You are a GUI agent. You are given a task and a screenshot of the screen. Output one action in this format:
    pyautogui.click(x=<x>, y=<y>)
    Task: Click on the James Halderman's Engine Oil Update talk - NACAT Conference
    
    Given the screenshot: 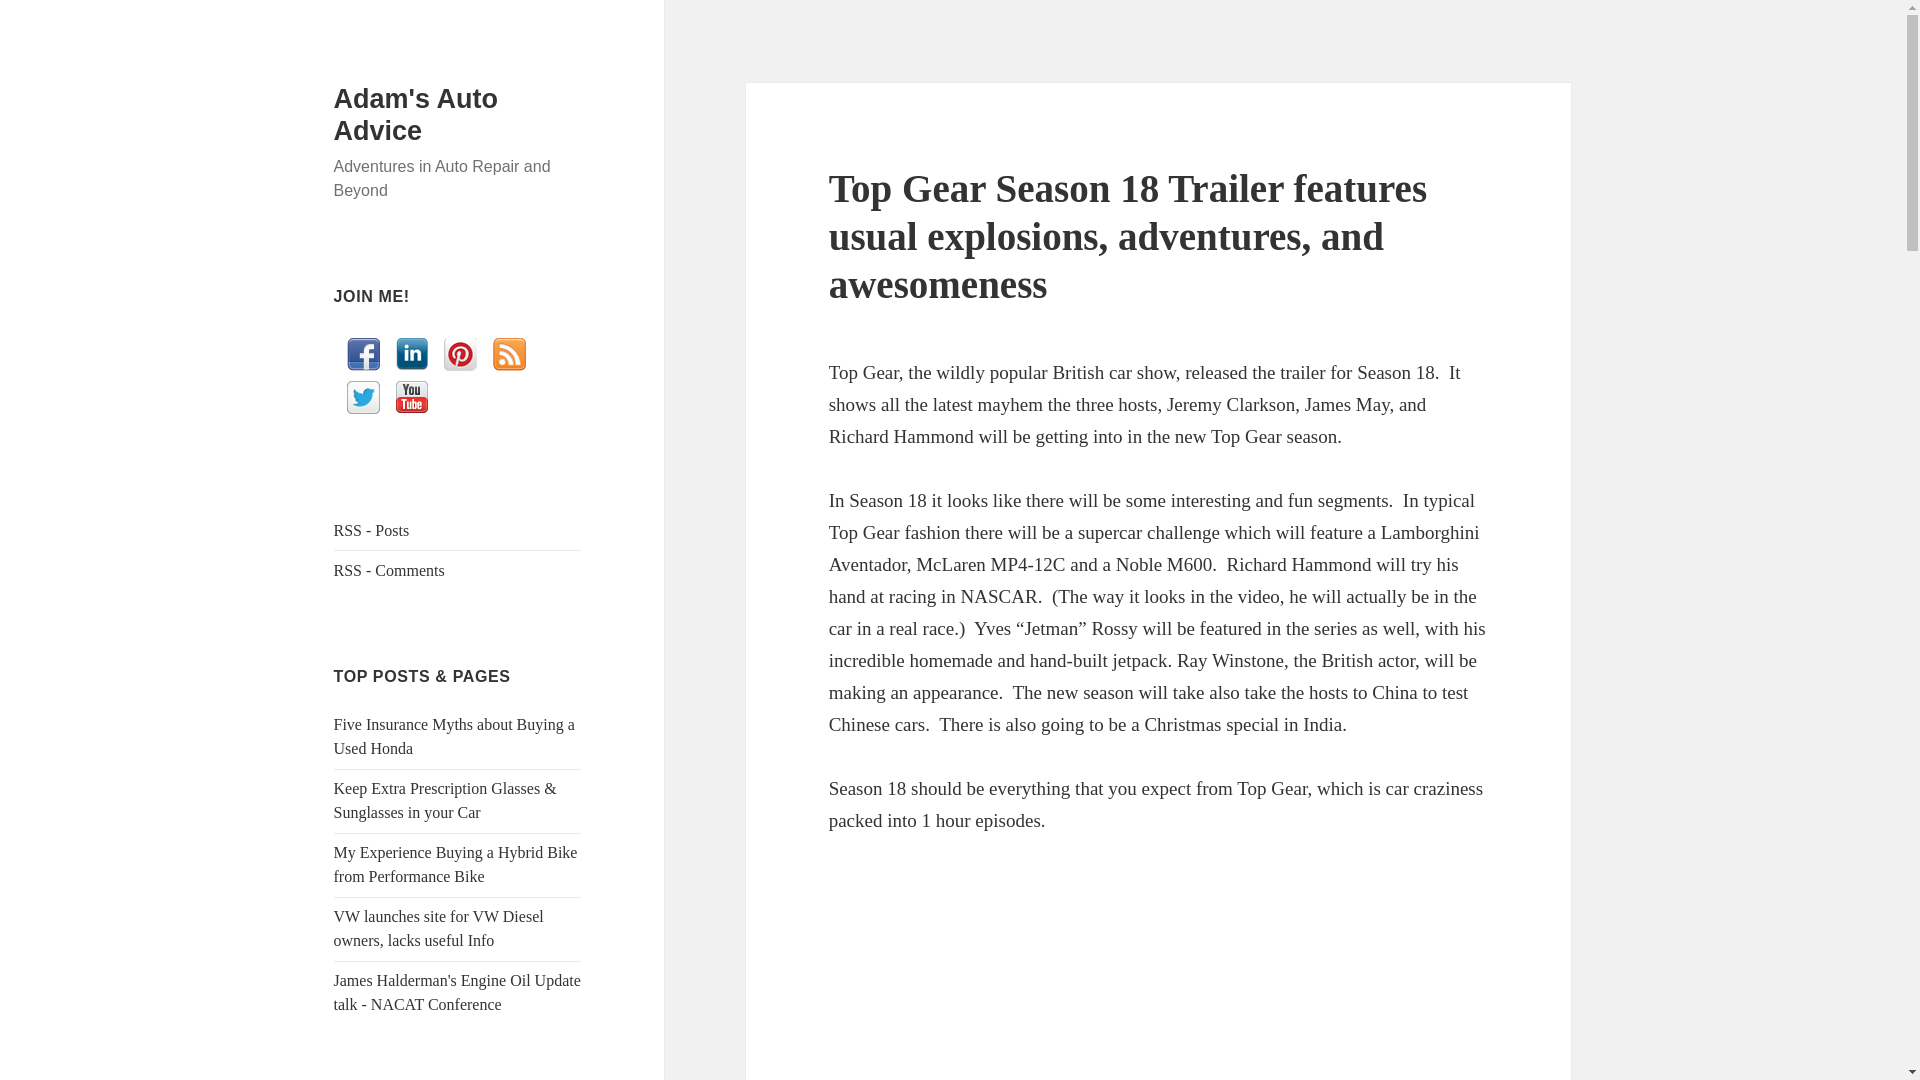 What is the action you would take?
    pyautogui.click(x=458, y=992)
    